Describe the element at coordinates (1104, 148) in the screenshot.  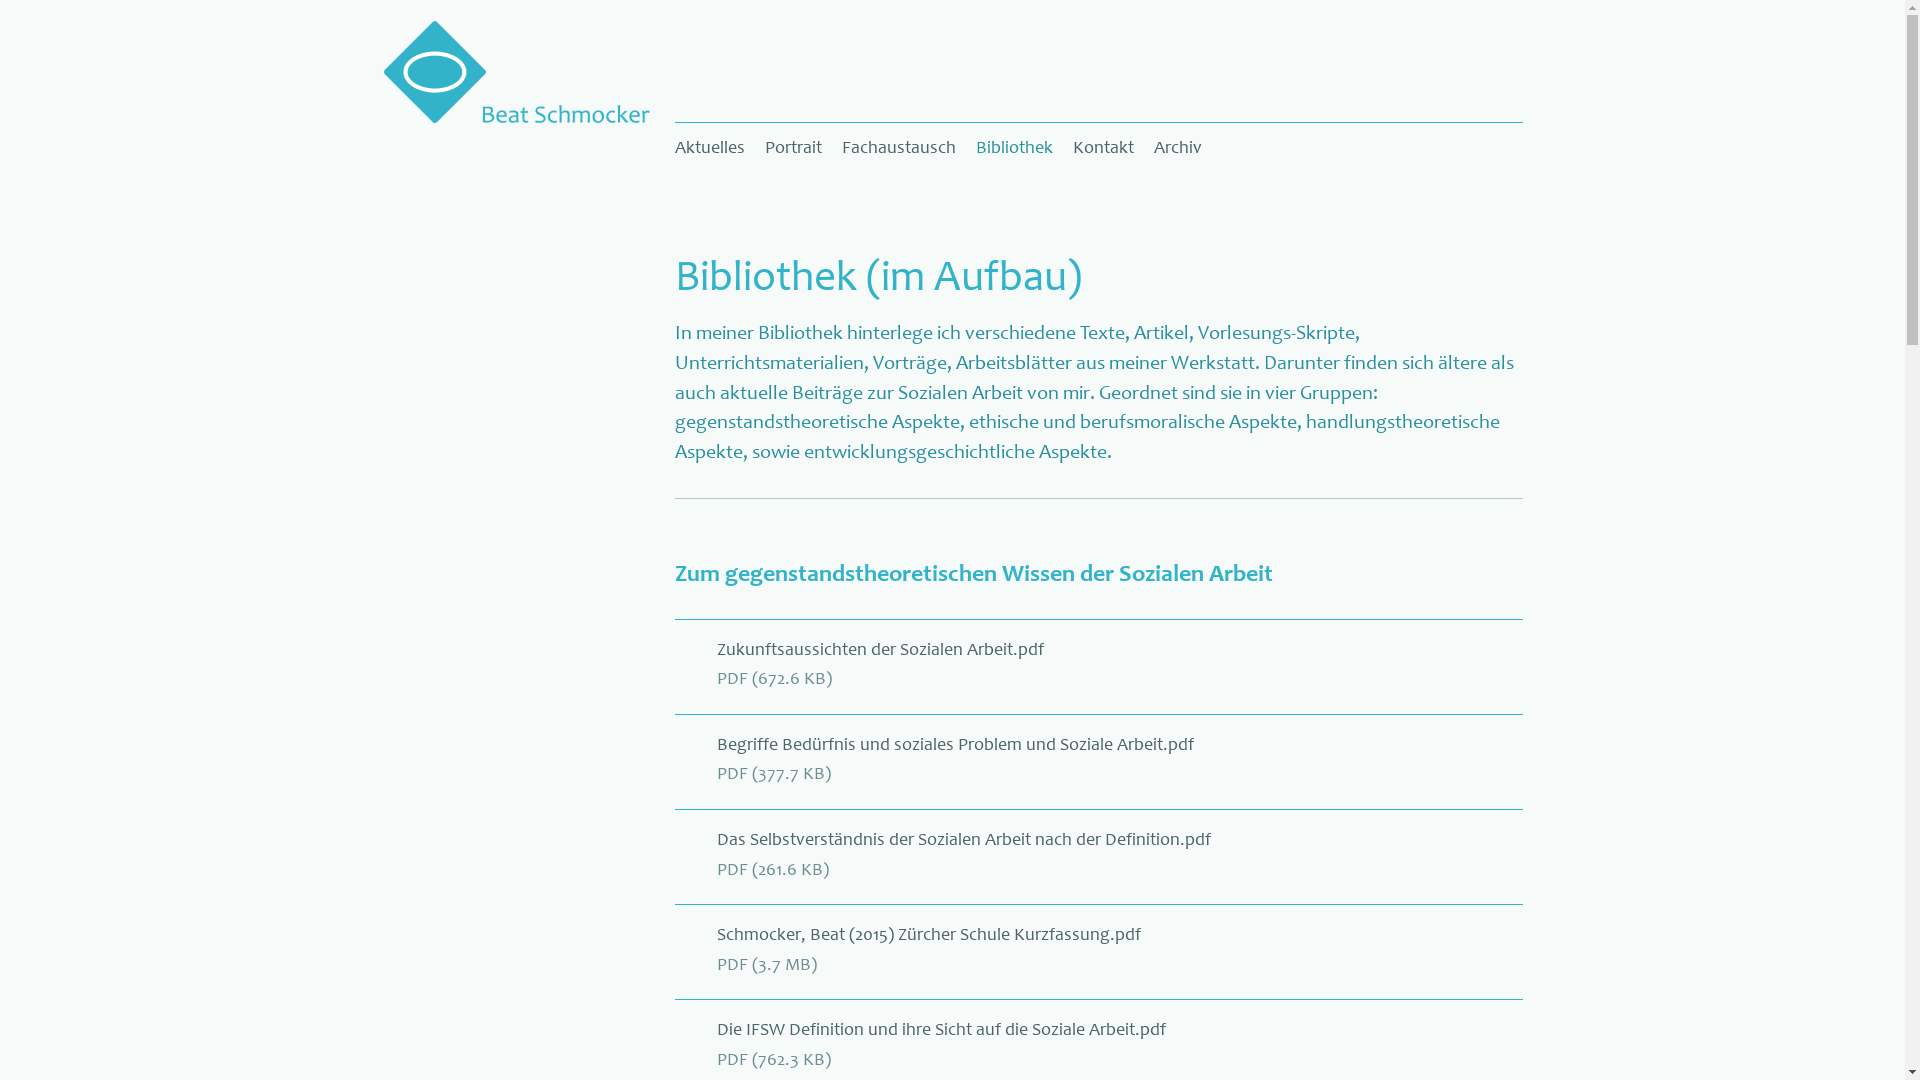
I see `Kontakt` at that location.